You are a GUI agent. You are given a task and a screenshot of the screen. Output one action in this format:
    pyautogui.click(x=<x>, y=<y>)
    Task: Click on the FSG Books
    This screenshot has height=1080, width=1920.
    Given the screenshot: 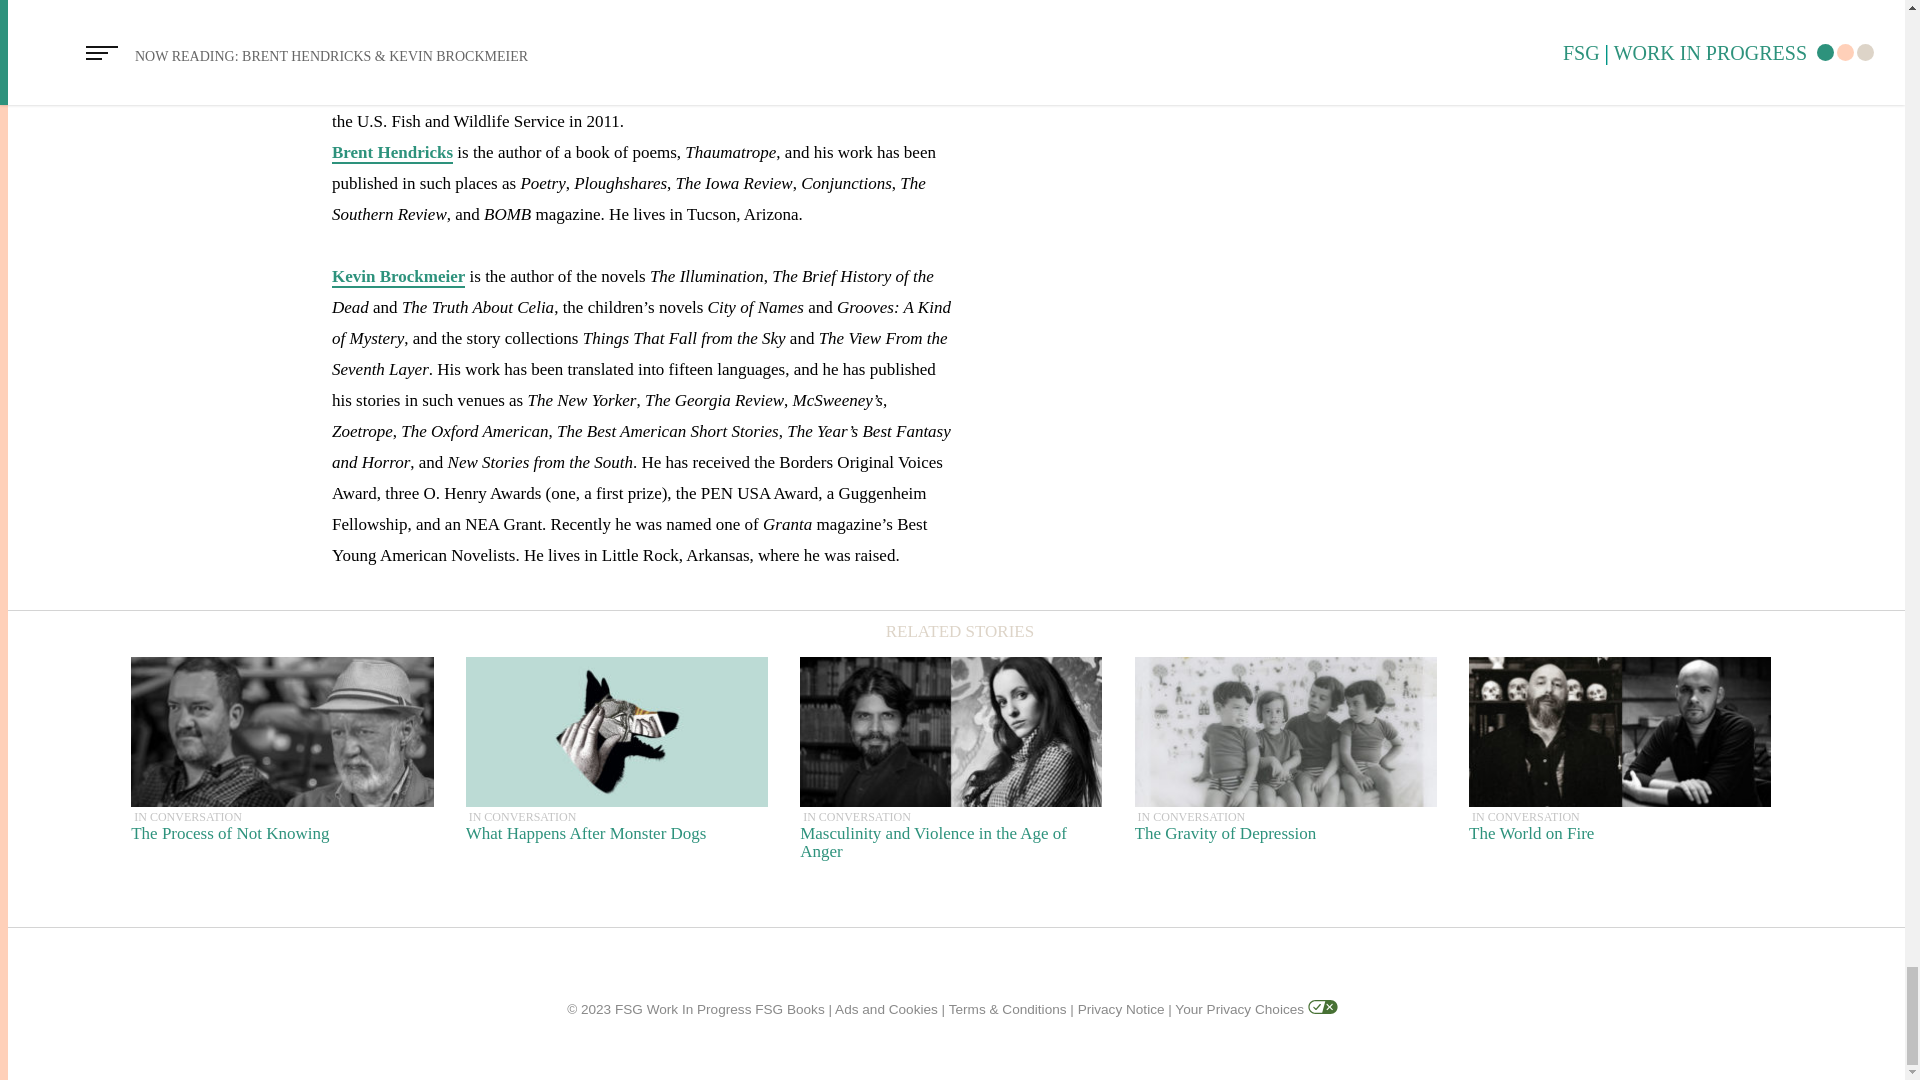 What is the action you would take?
    pyautogui.click(x=392, y=153)
    